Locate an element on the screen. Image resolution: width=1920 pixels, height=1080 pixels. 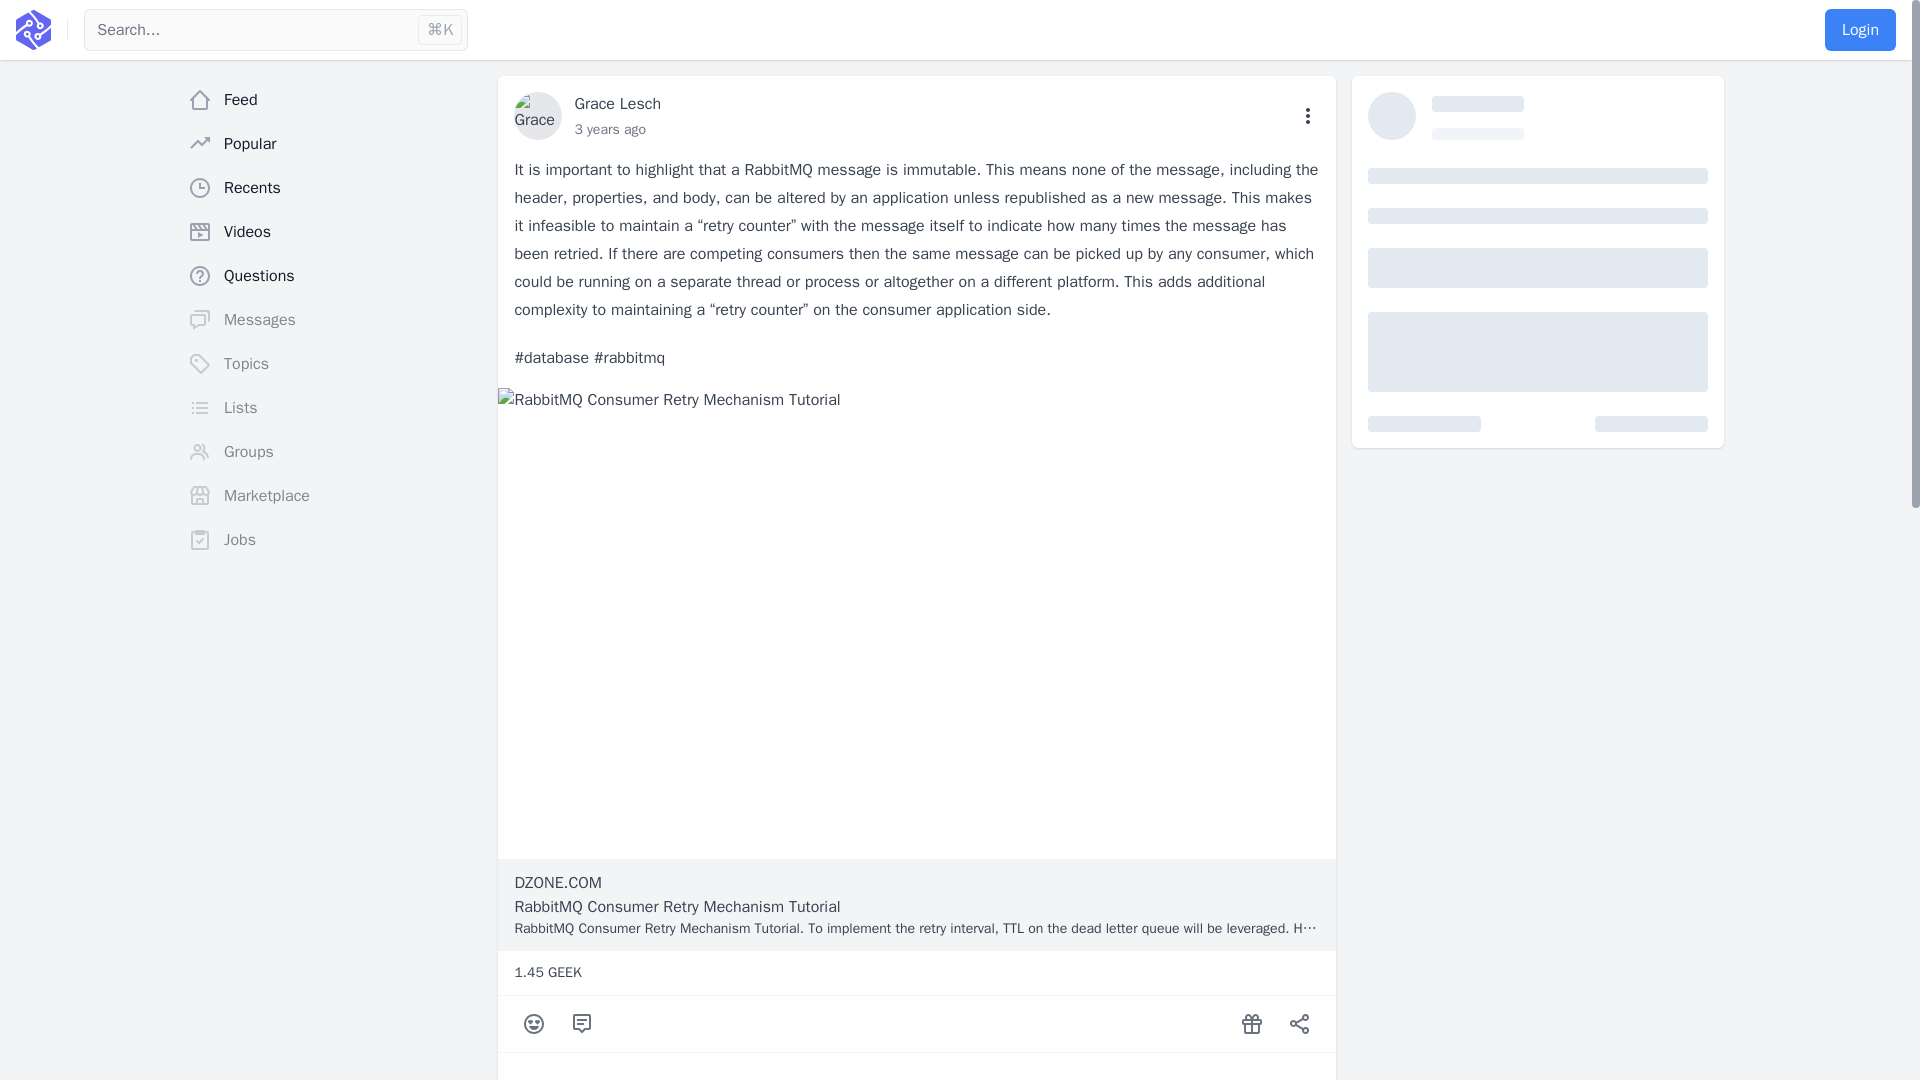
Feed is located at coordinates (334, 99).